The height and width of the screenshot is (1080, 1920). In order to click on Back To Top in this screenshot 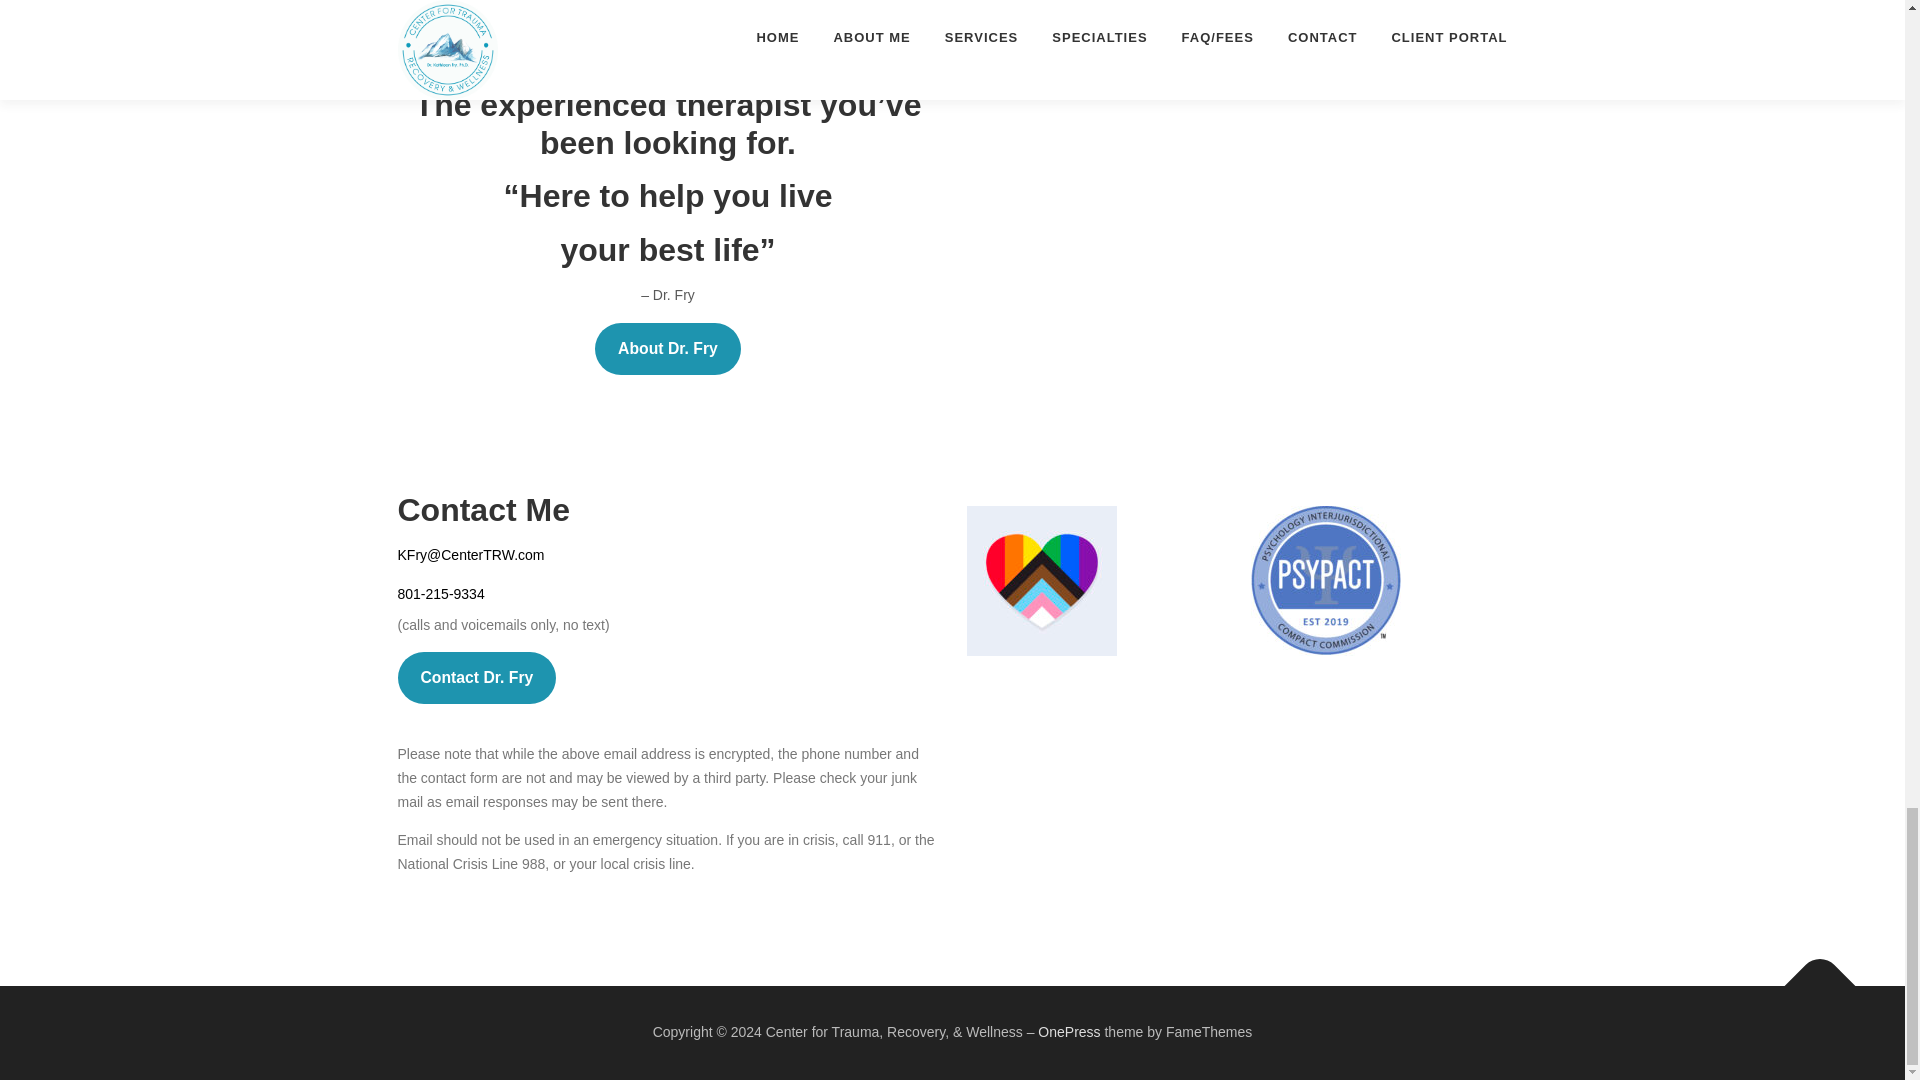, I will do `click(1810, 976)`.